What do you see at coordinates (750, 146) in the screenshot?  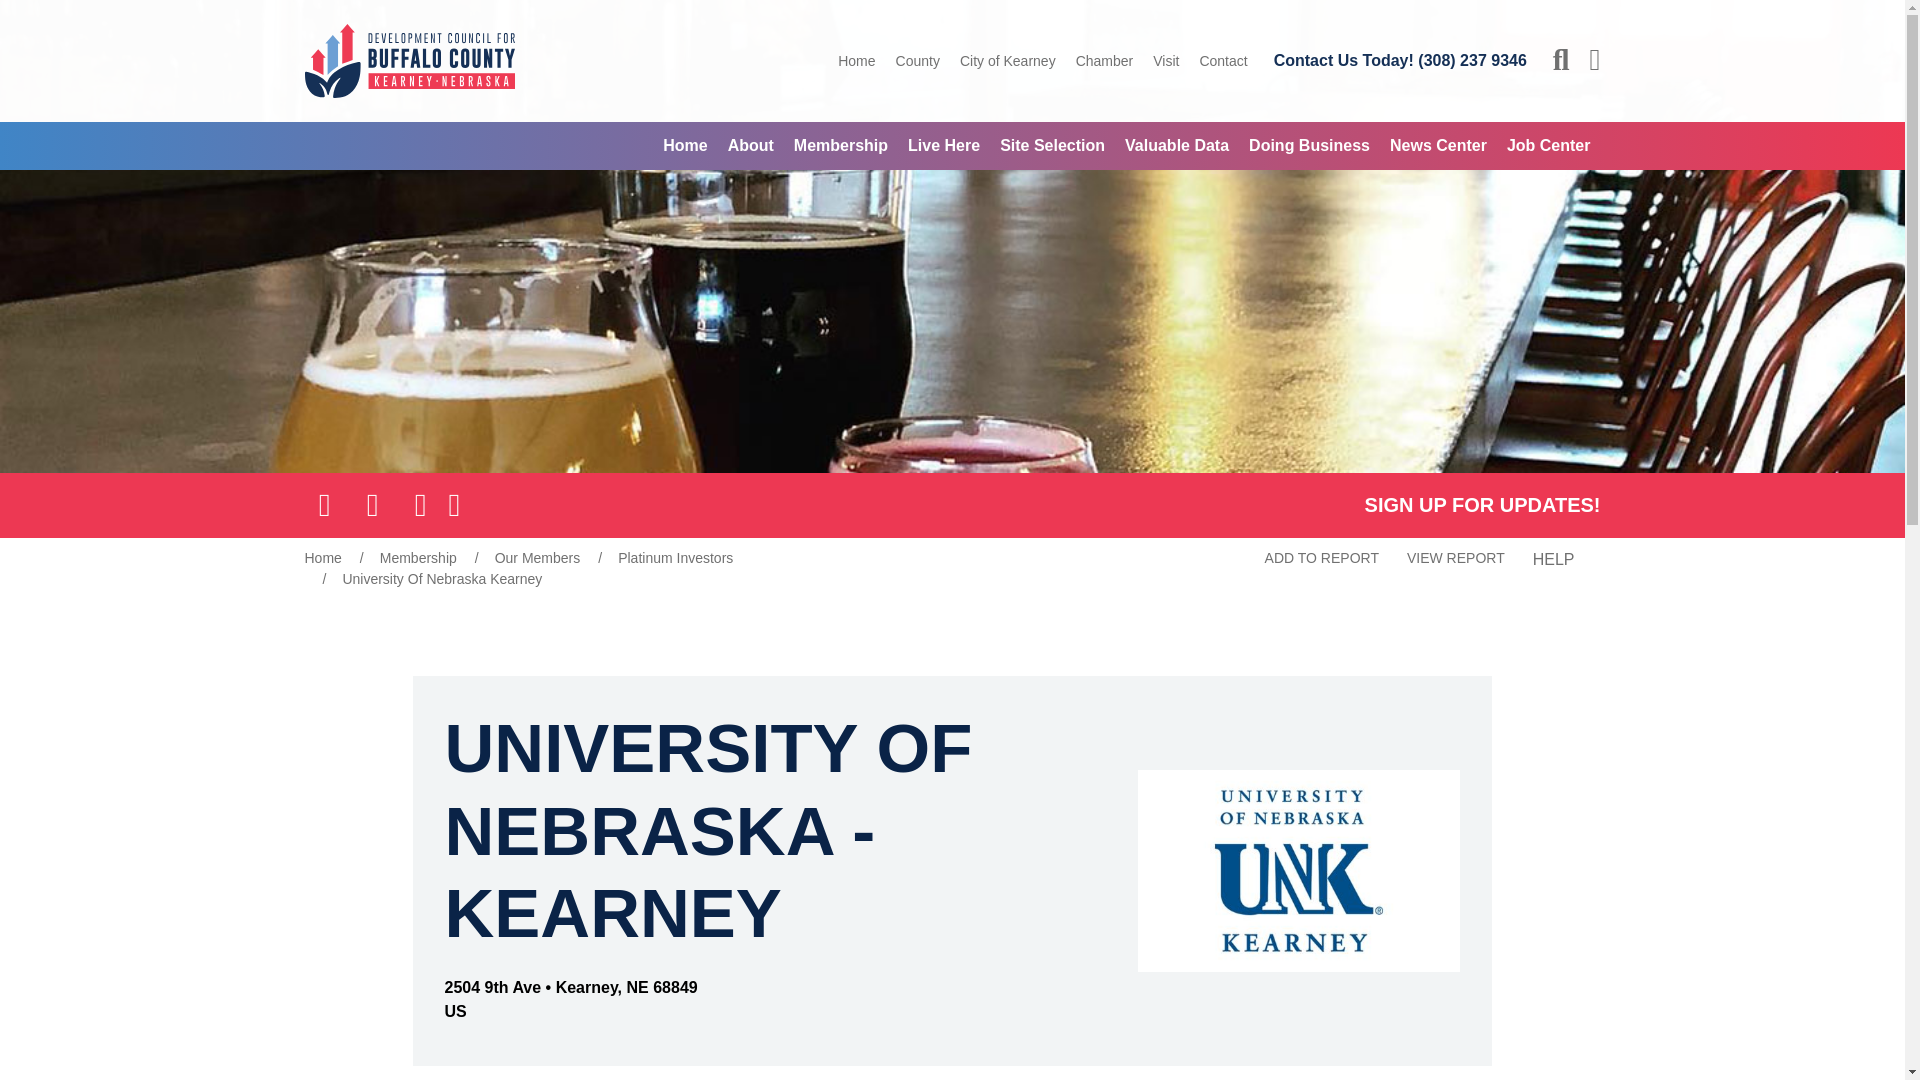 I see `About` at bounding box center [750, 146].